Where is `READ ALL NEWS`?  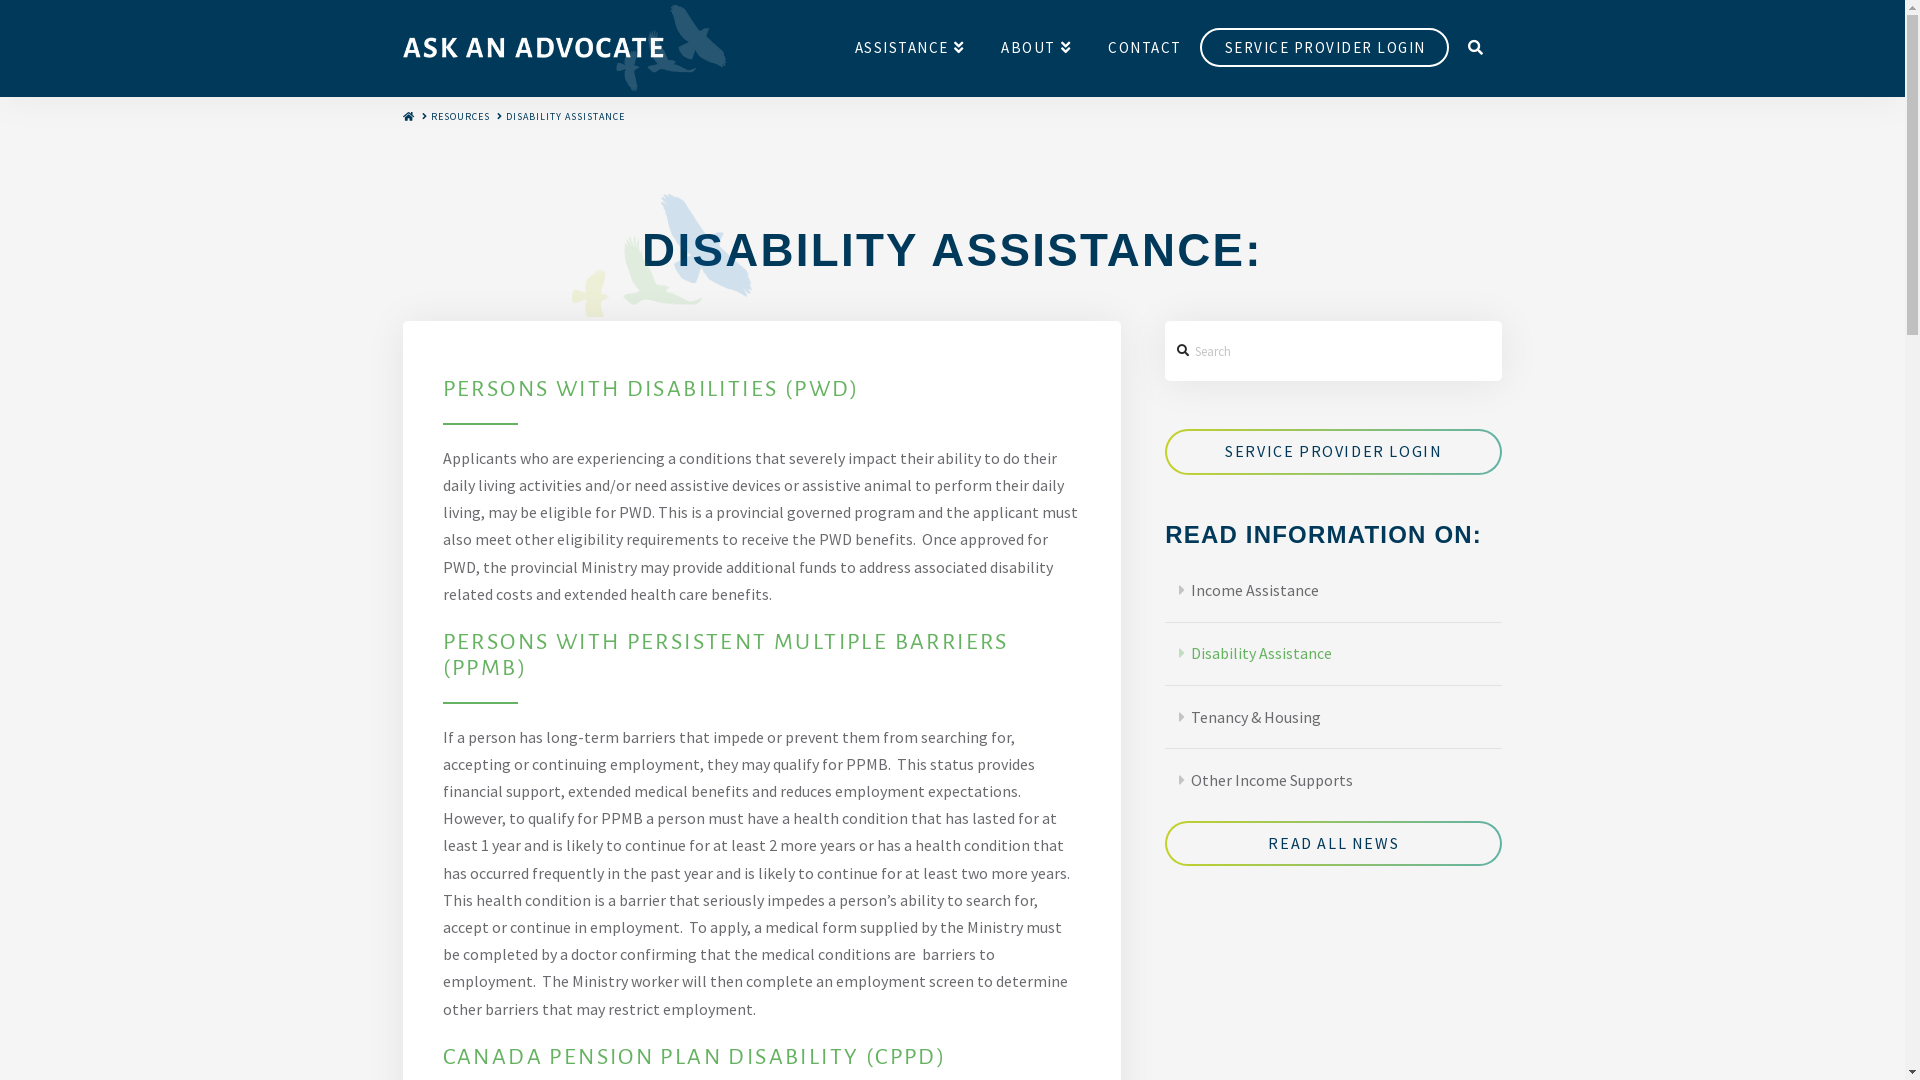
READ ALL NEWS is located at coordinates (1334, 844).